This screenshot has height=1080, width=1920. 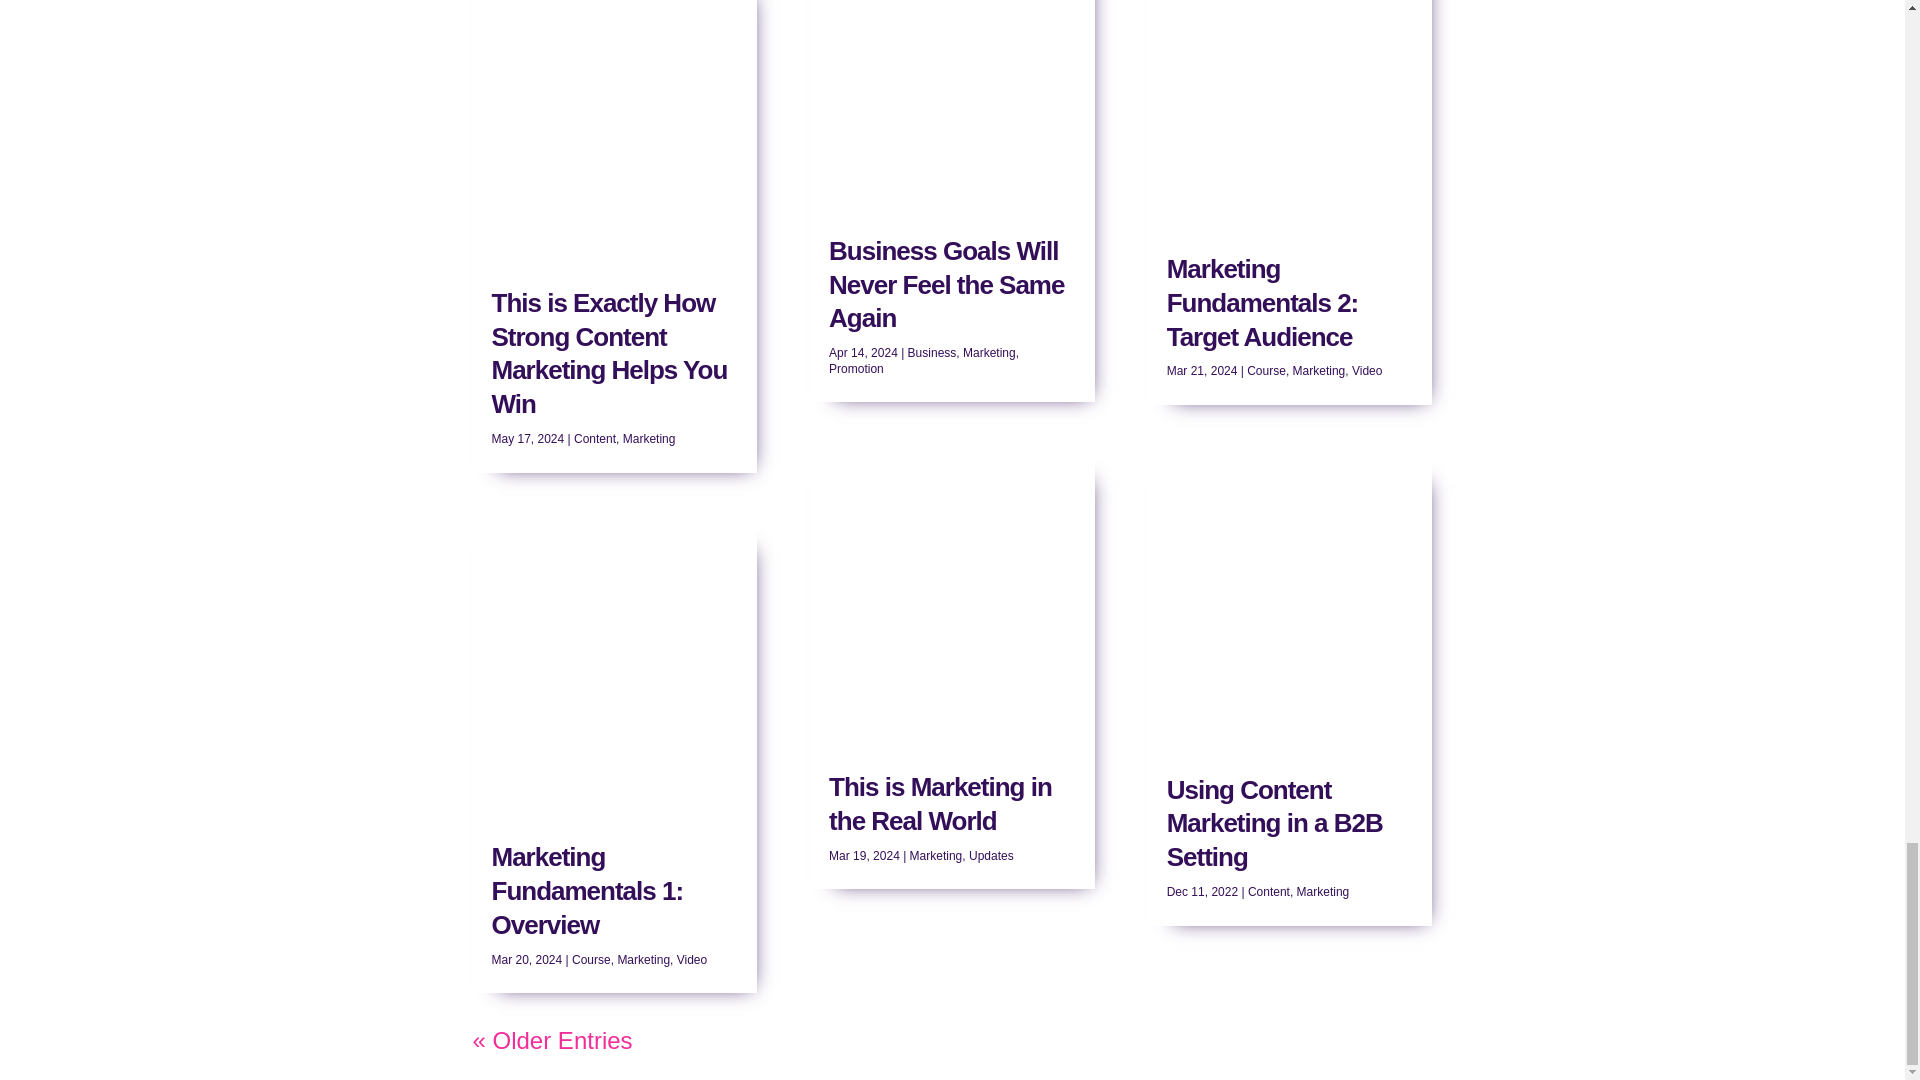 What do you see at coordinates (989, 352) in the screenshot?
I see `Marketing` at bounding box center [989, 352].